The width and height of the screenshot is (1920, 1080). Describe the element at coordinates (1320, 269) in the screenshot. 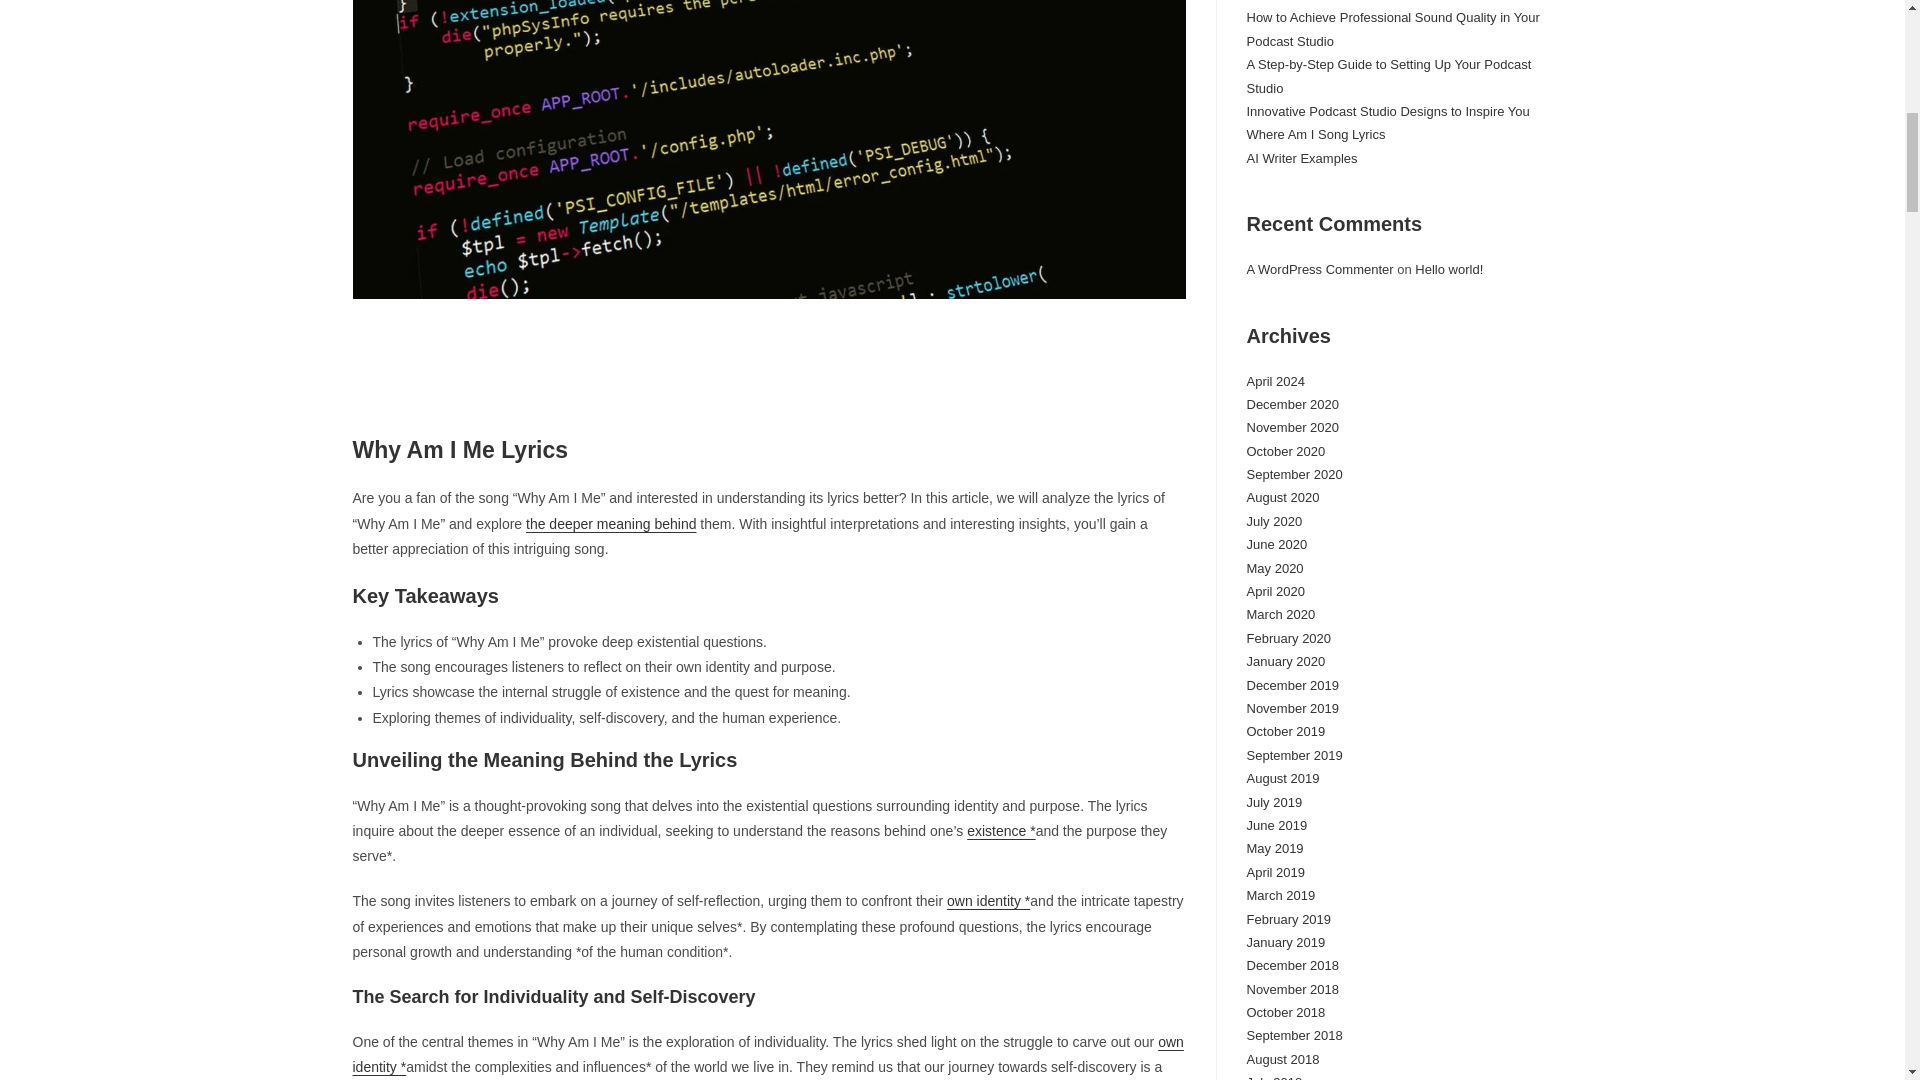

I see `A WordPress Commenter` at that location.